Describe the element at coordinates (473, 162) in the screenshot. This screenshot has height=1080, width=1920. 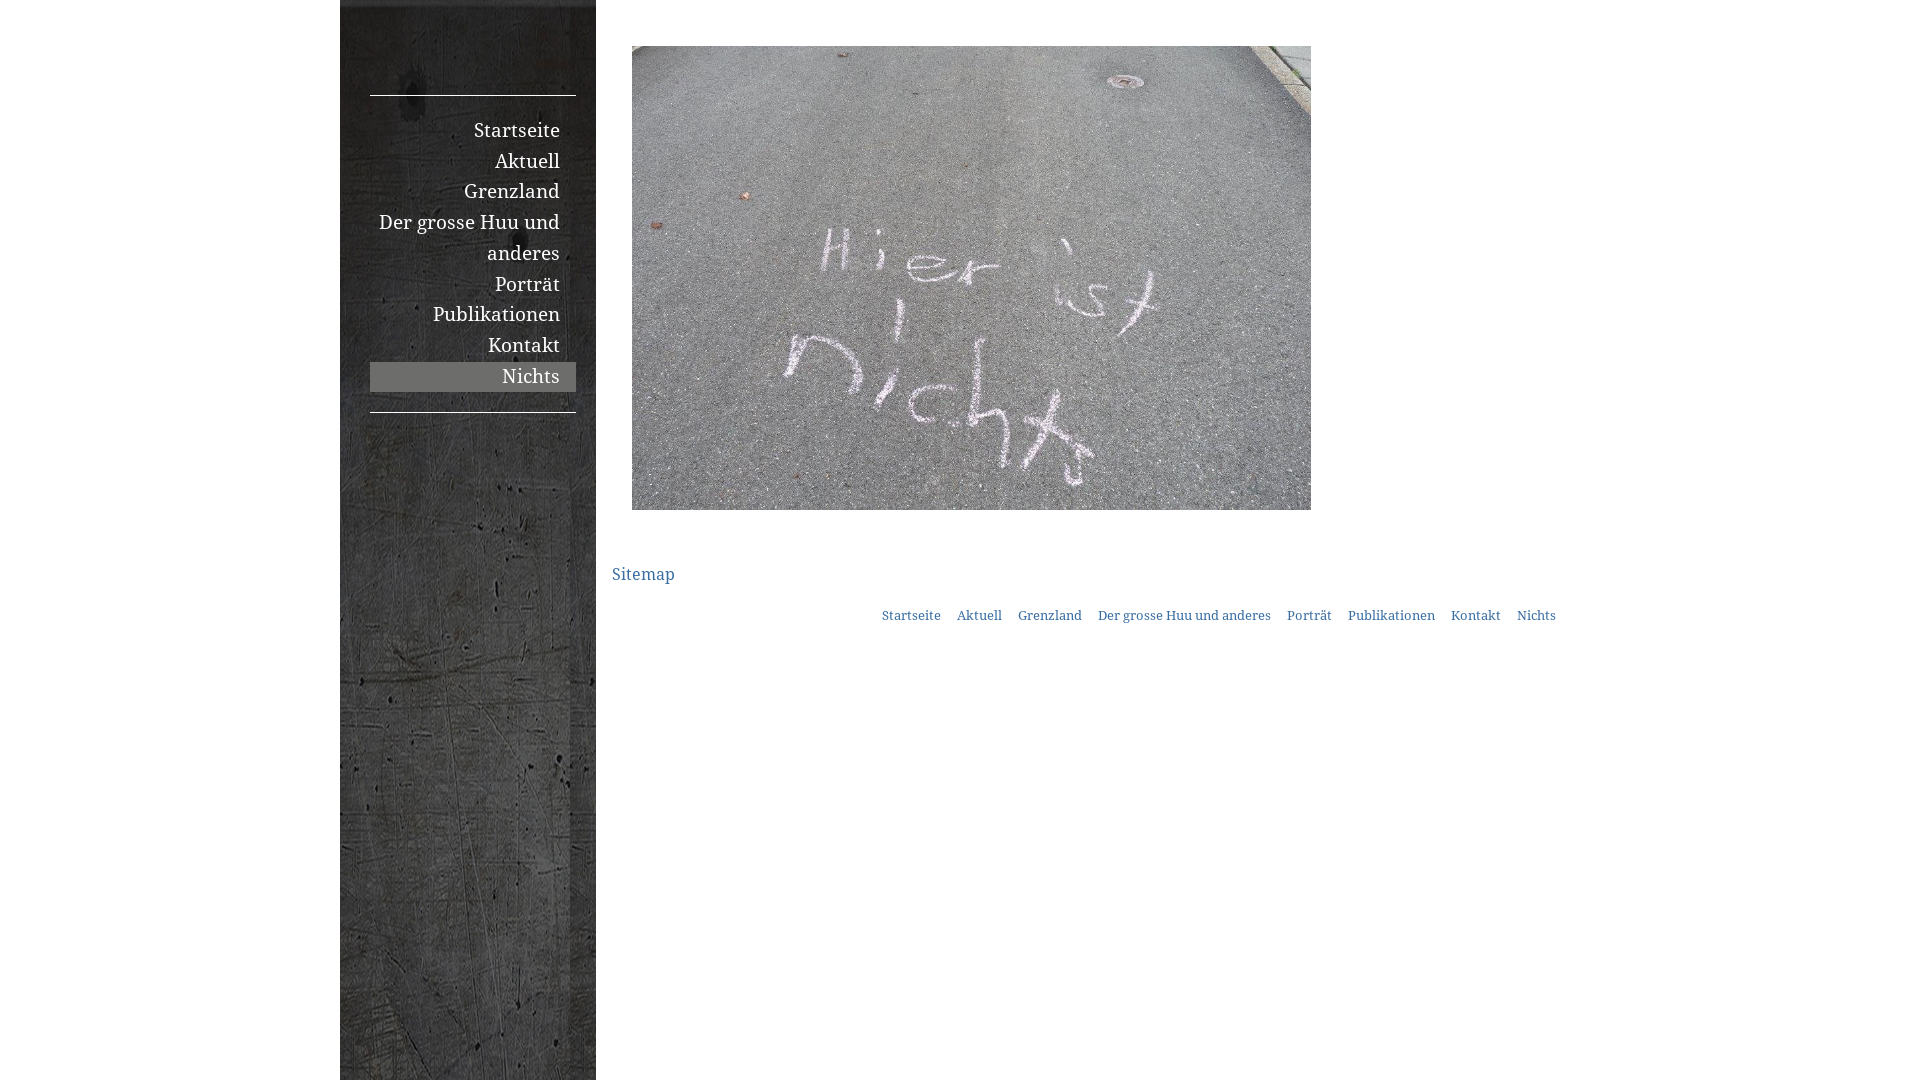
I see `Aktuell` at that location.